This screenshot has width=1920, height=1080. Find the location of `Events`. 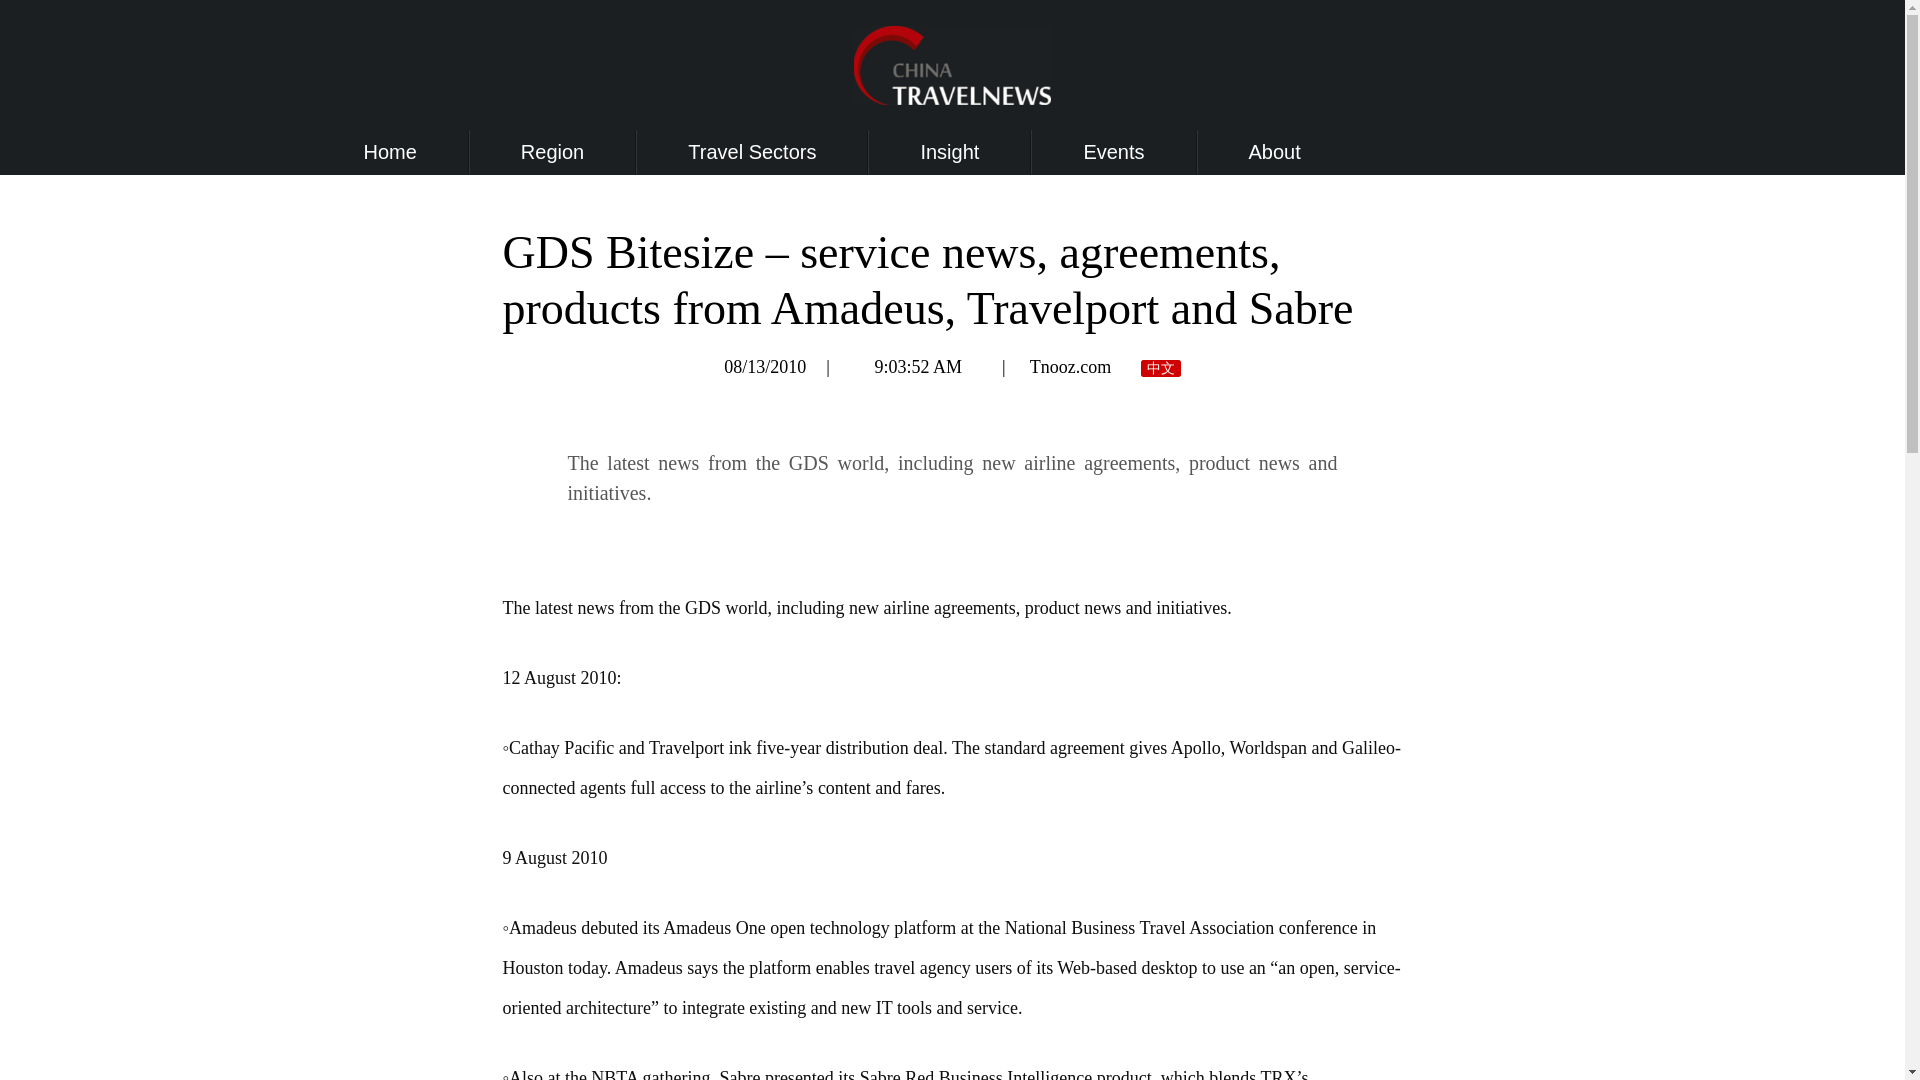

Events is located at coordinates (1113, 152).